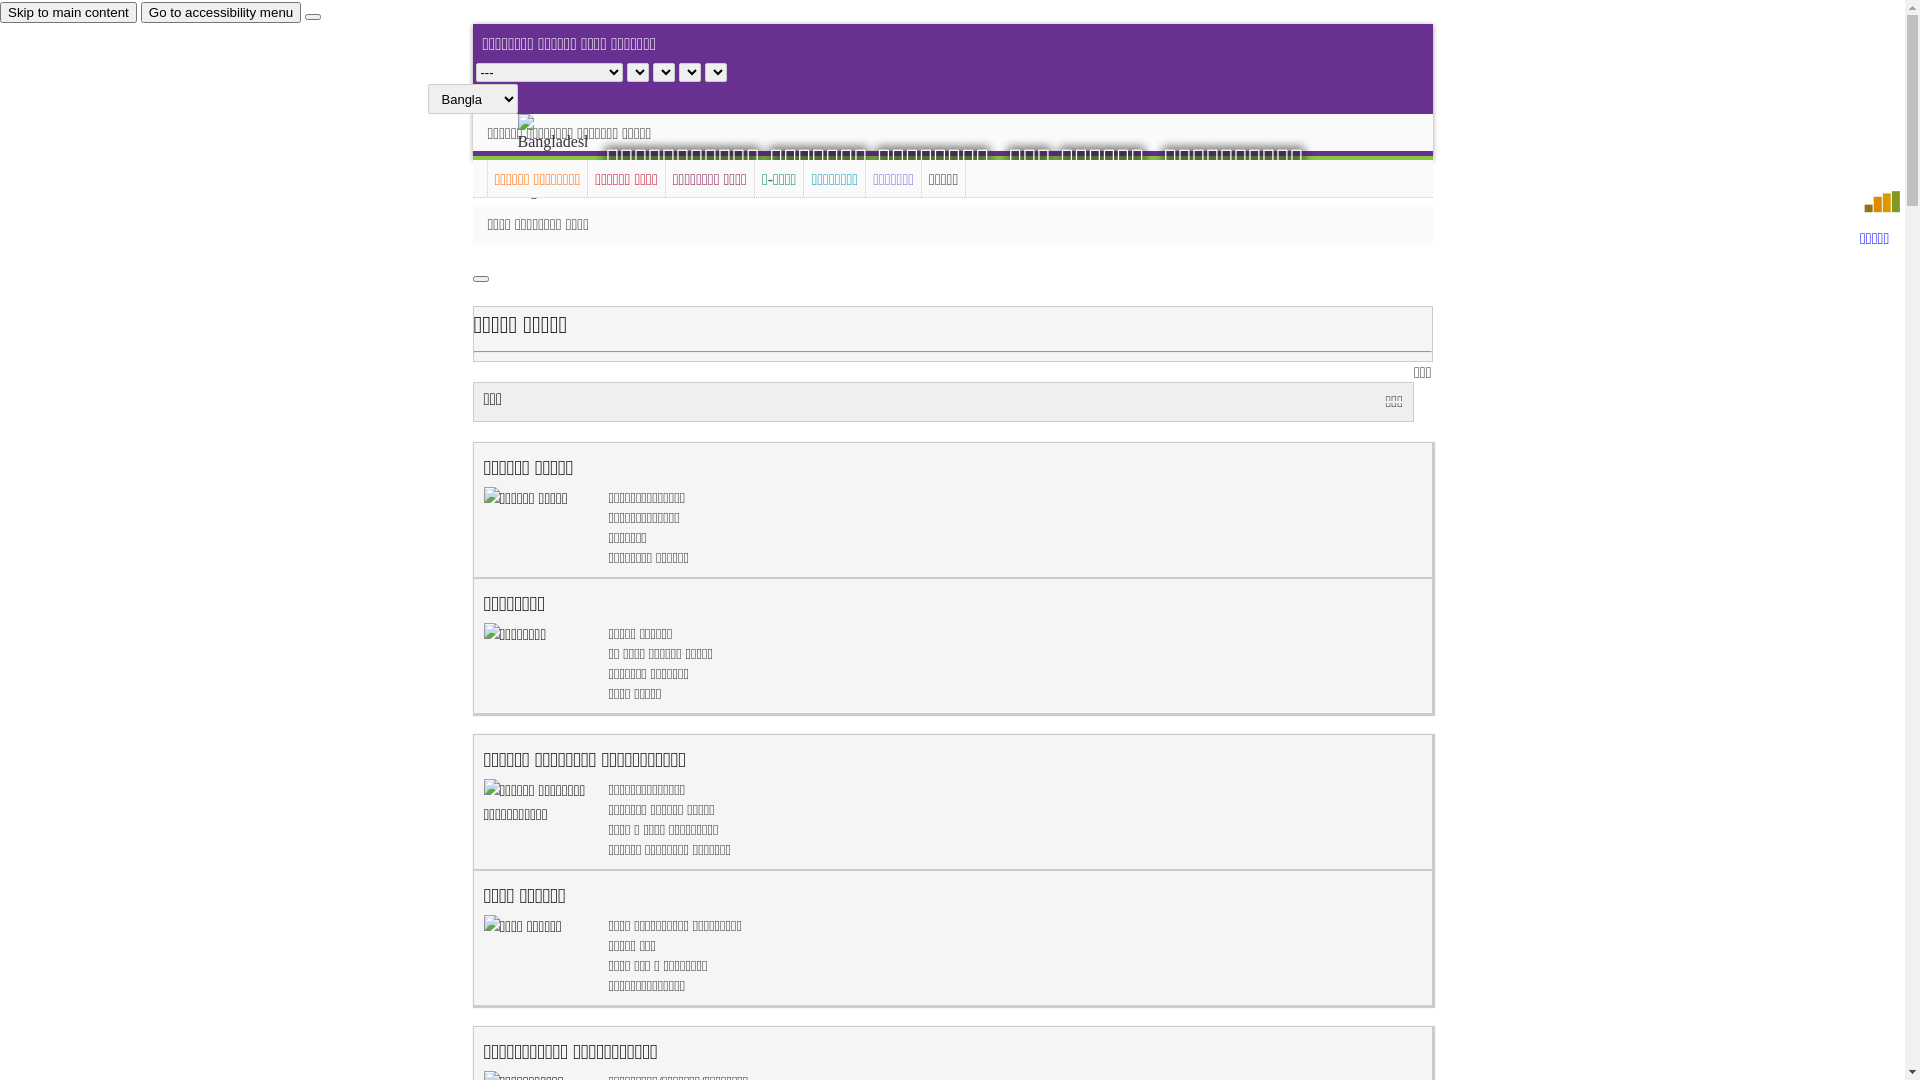  I want to click on close, so click(313, 17).